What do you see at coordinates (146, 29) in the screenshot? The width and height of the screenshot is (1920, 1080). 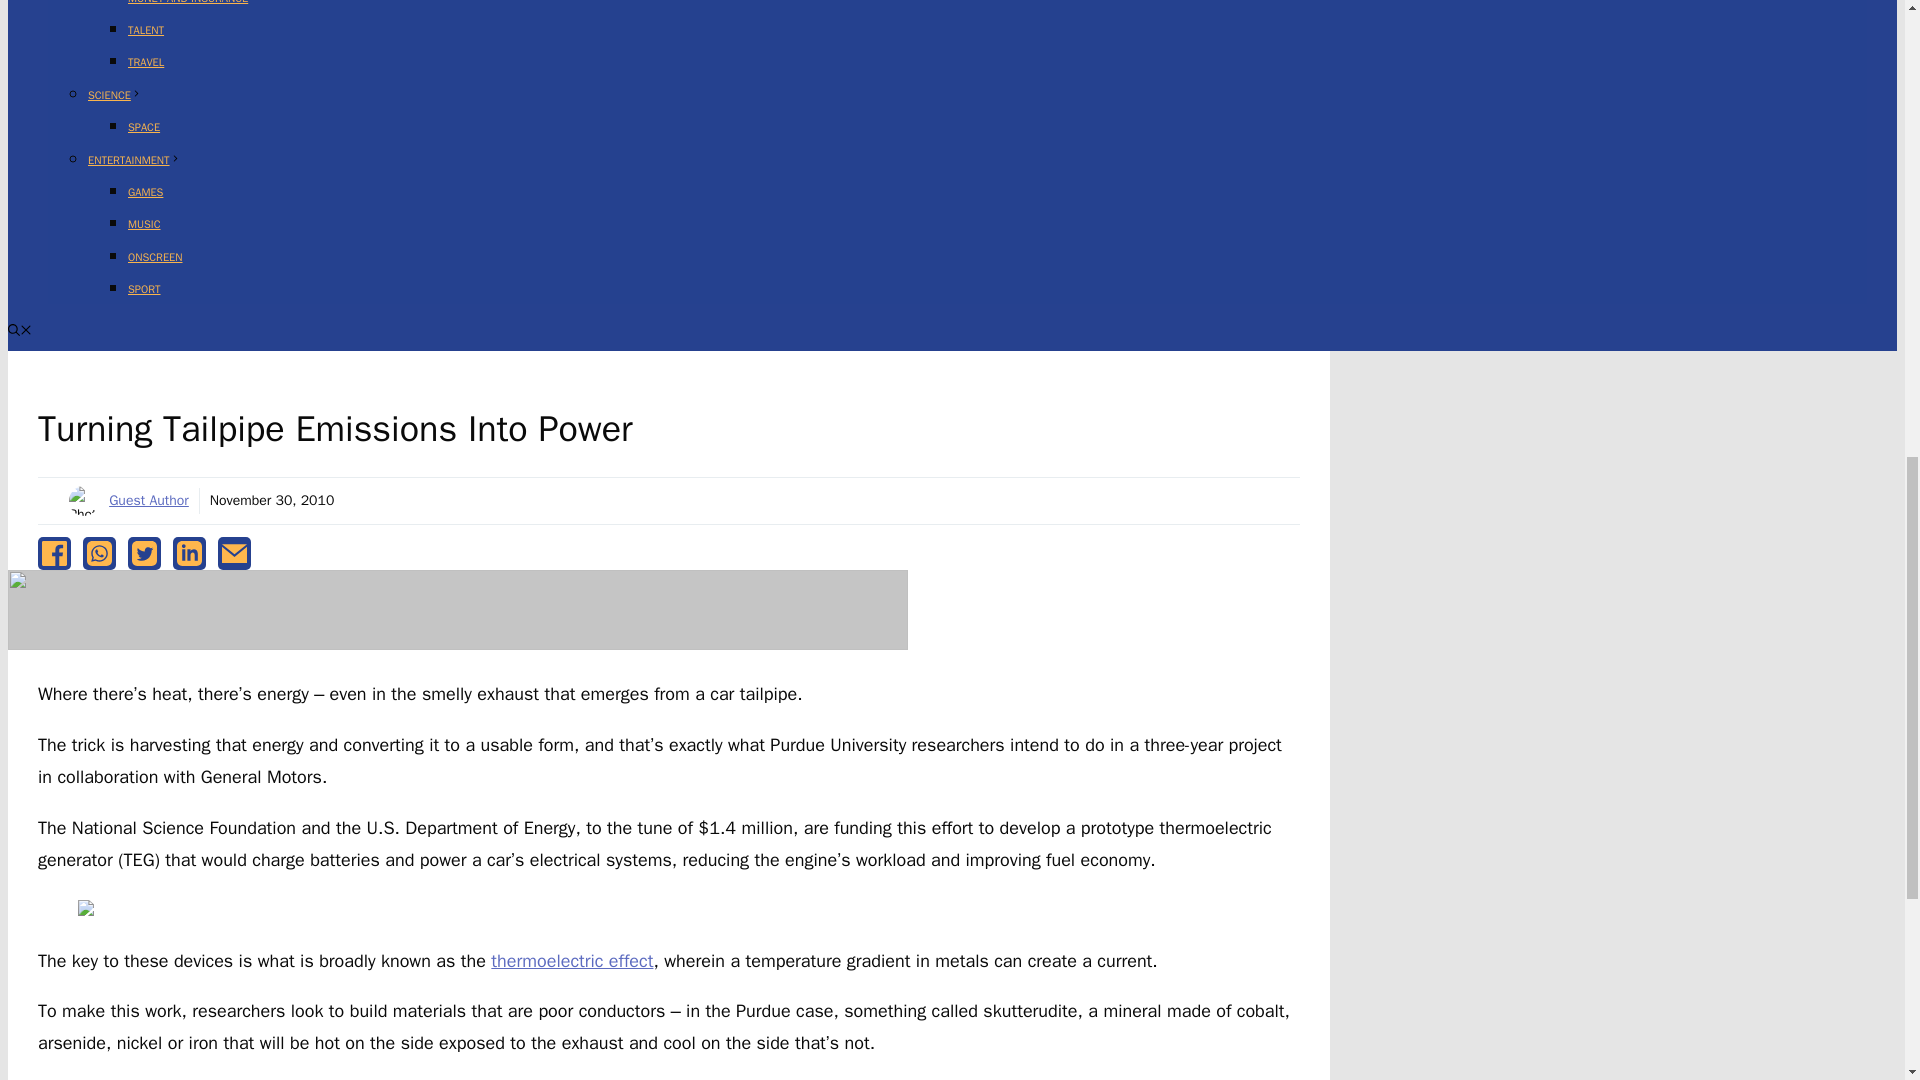 I see `TALENT` at bounding box center [146, 29].